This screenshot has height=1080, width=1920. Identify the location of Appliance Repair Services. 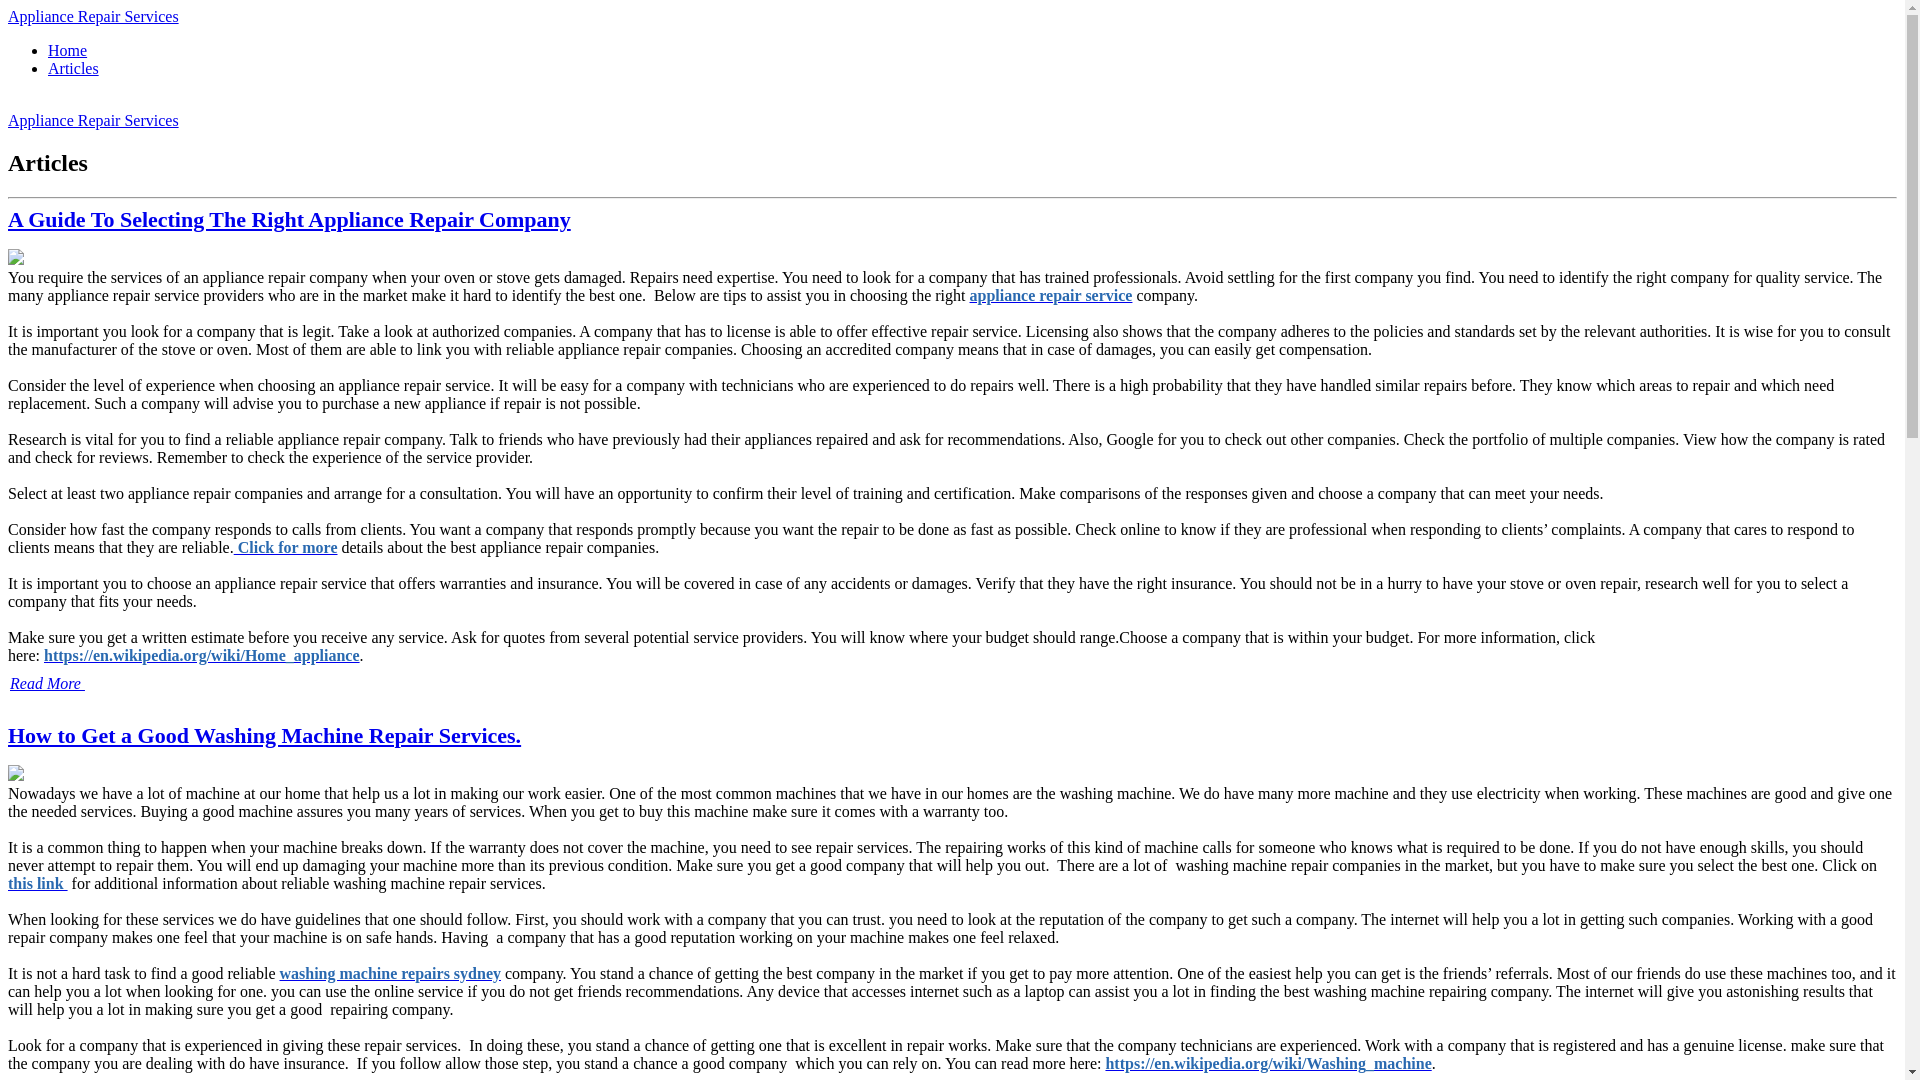
(92, 16).